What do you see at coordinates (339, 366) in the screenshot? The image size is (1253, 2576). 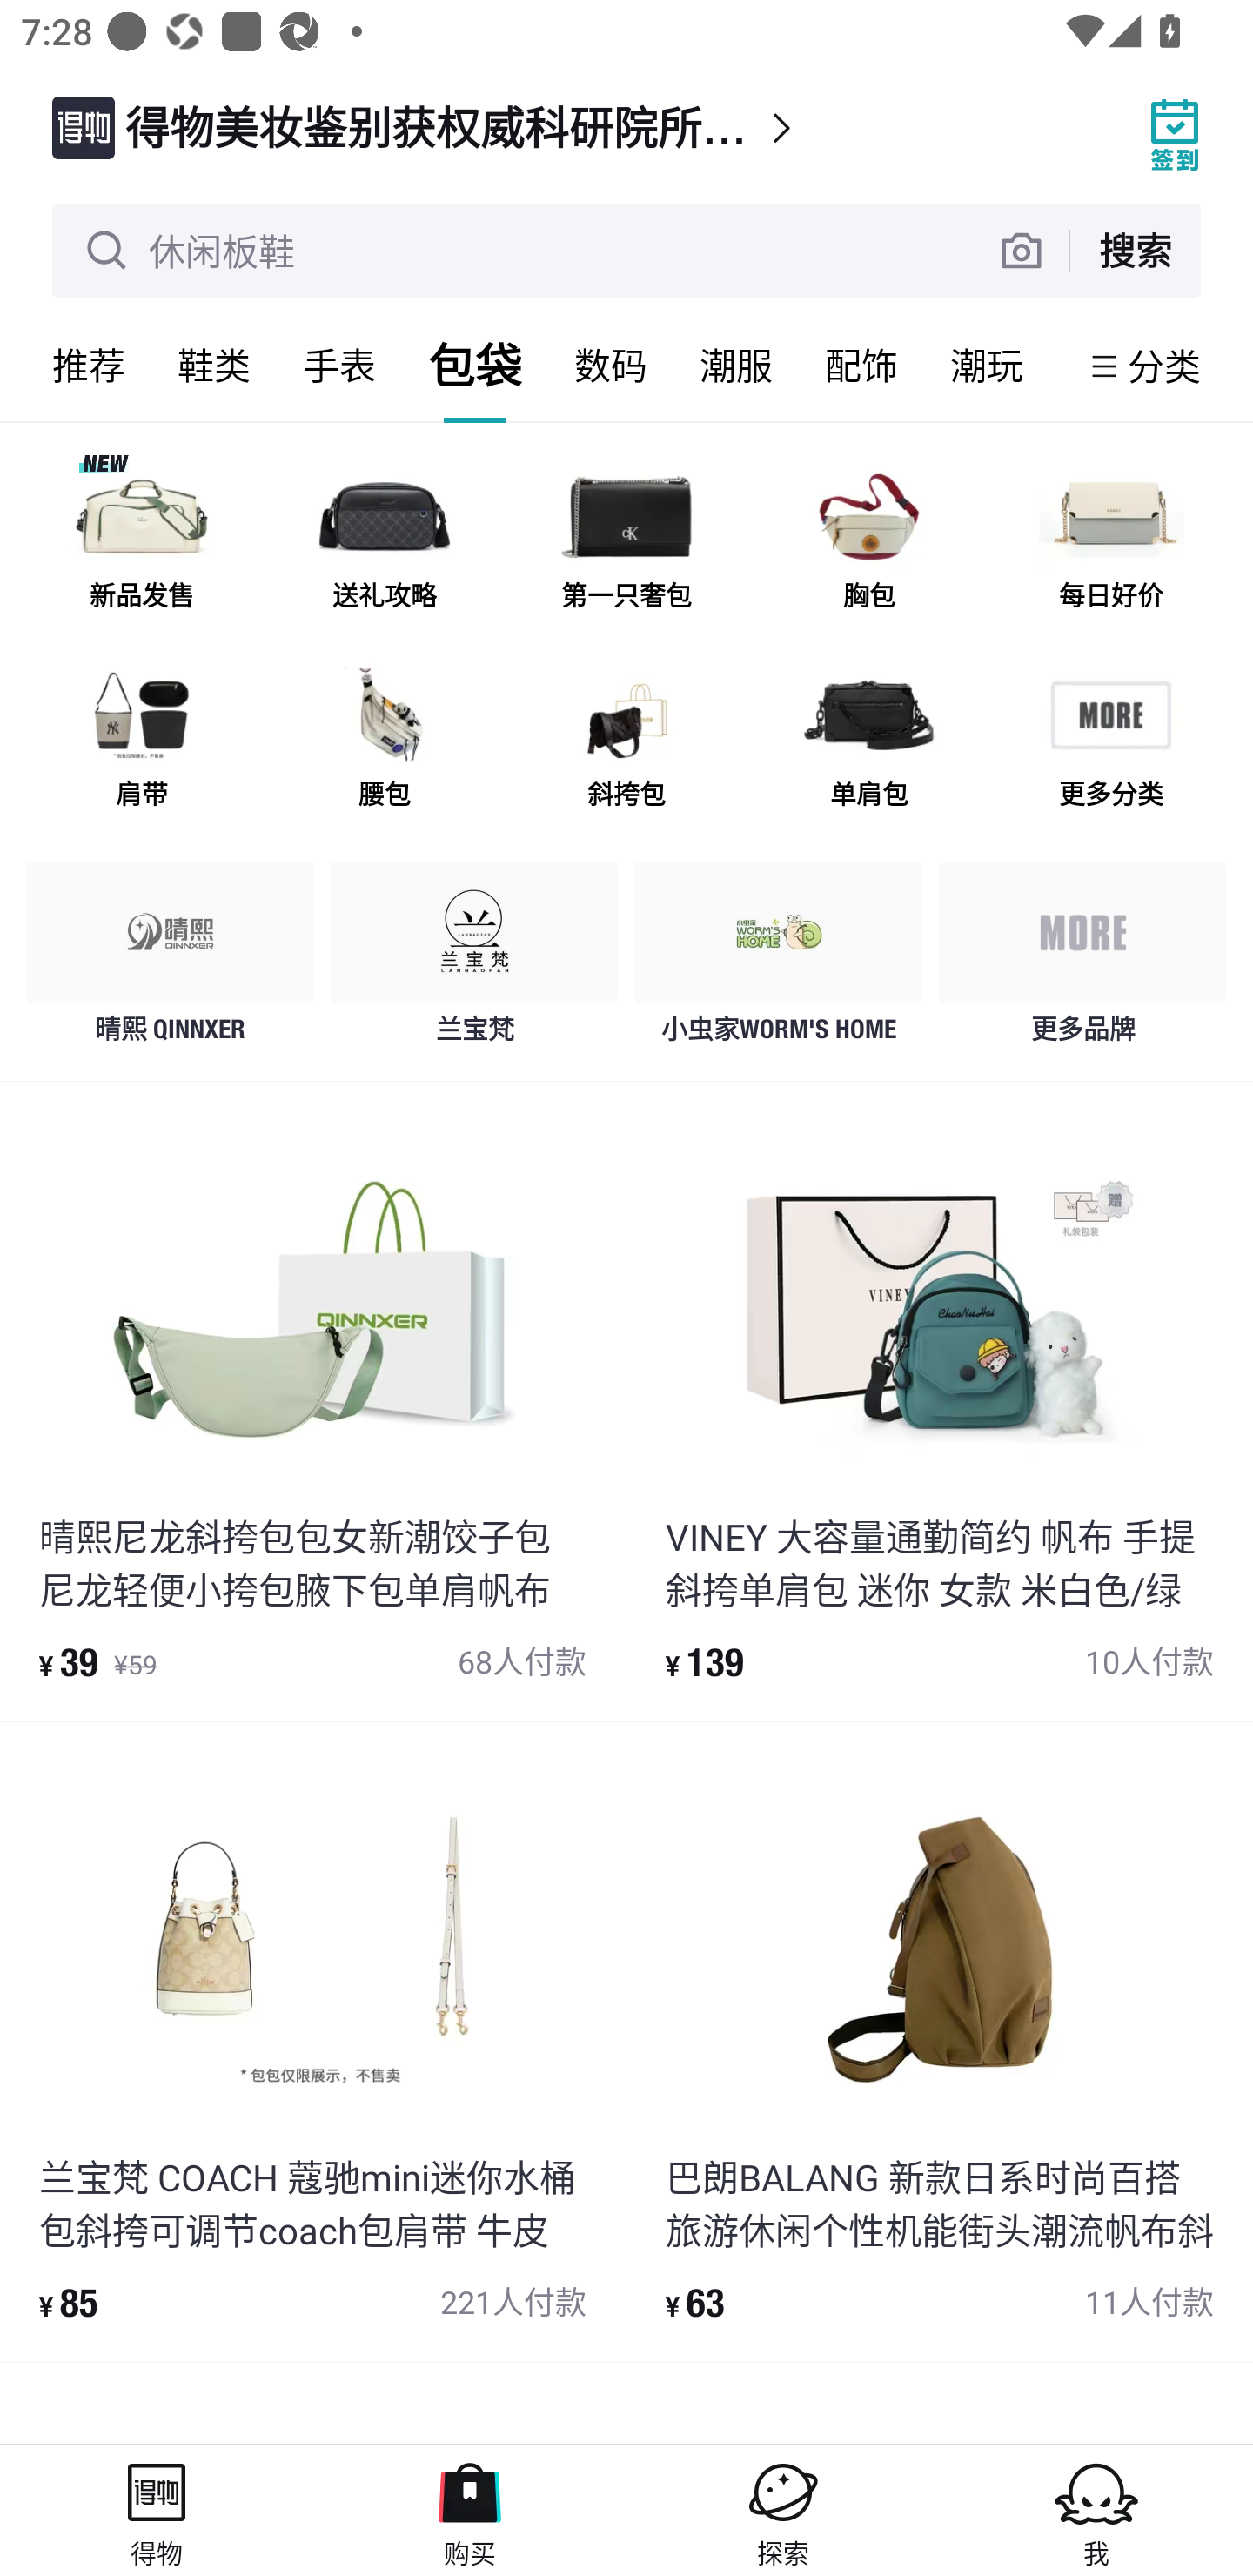 I see `手表` at bounding box center [339, 366].